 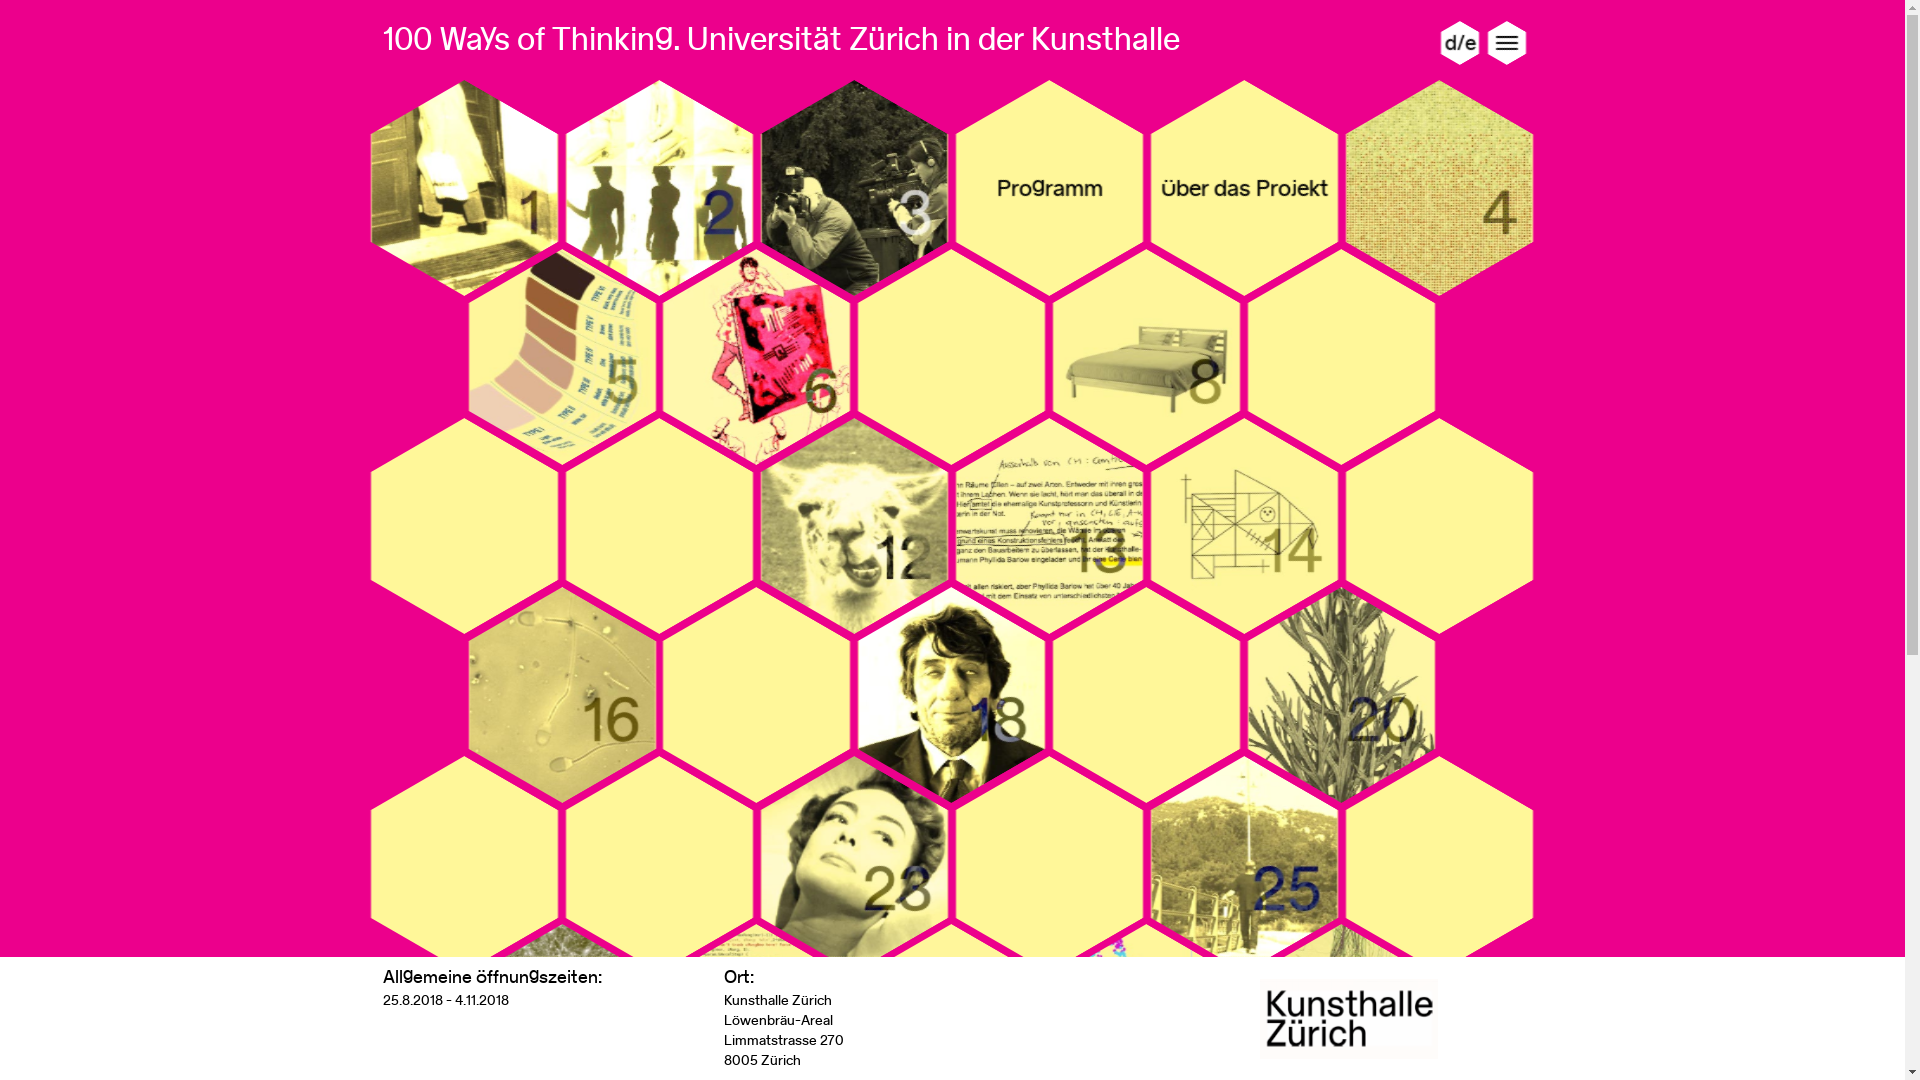 What do you see at coordinates (1050, 188) in the screenshot?
I see `Programm` at bounding box center [1050, 188].